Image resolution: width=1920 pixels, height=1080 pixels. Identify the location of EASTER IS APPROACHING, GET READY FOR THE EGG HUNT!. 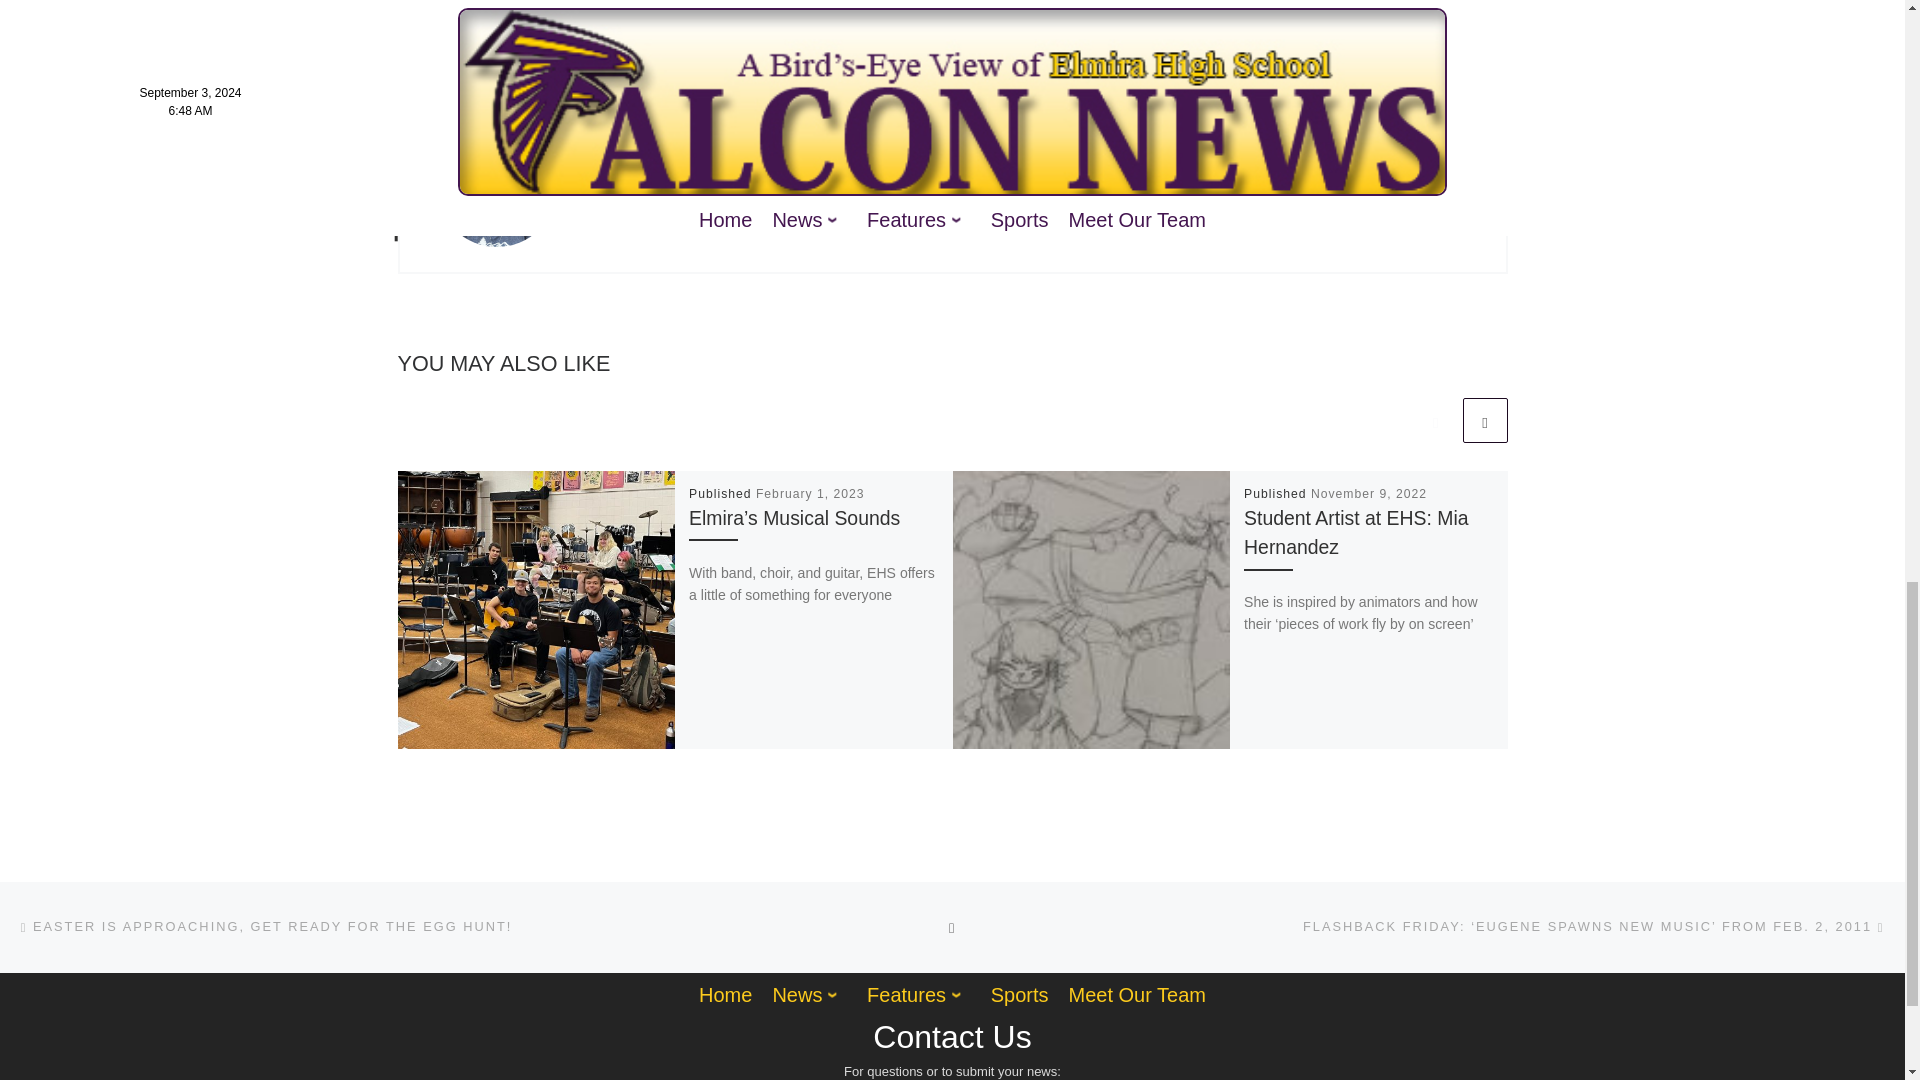
(264, 926).